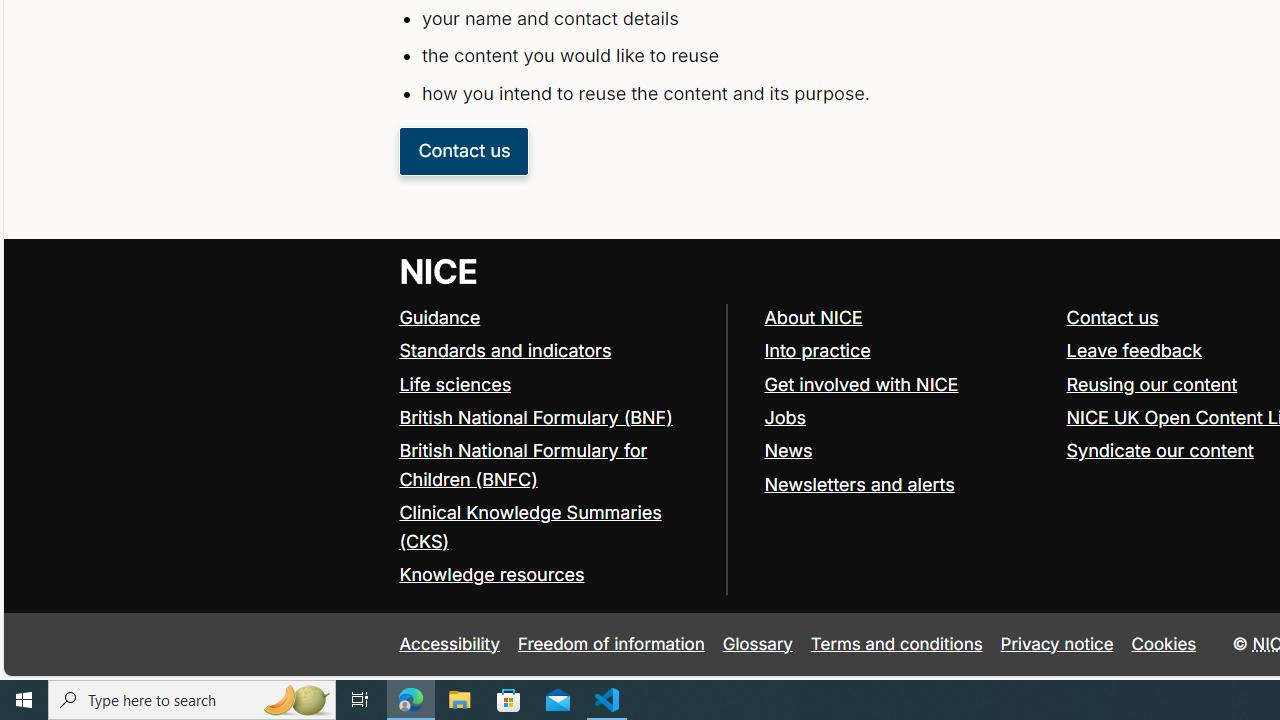 The height and width of the screenshot is (720, 1280). Describe the element at coordinates (554, 385) in the screenshot. I see `Life sciences` at that location.